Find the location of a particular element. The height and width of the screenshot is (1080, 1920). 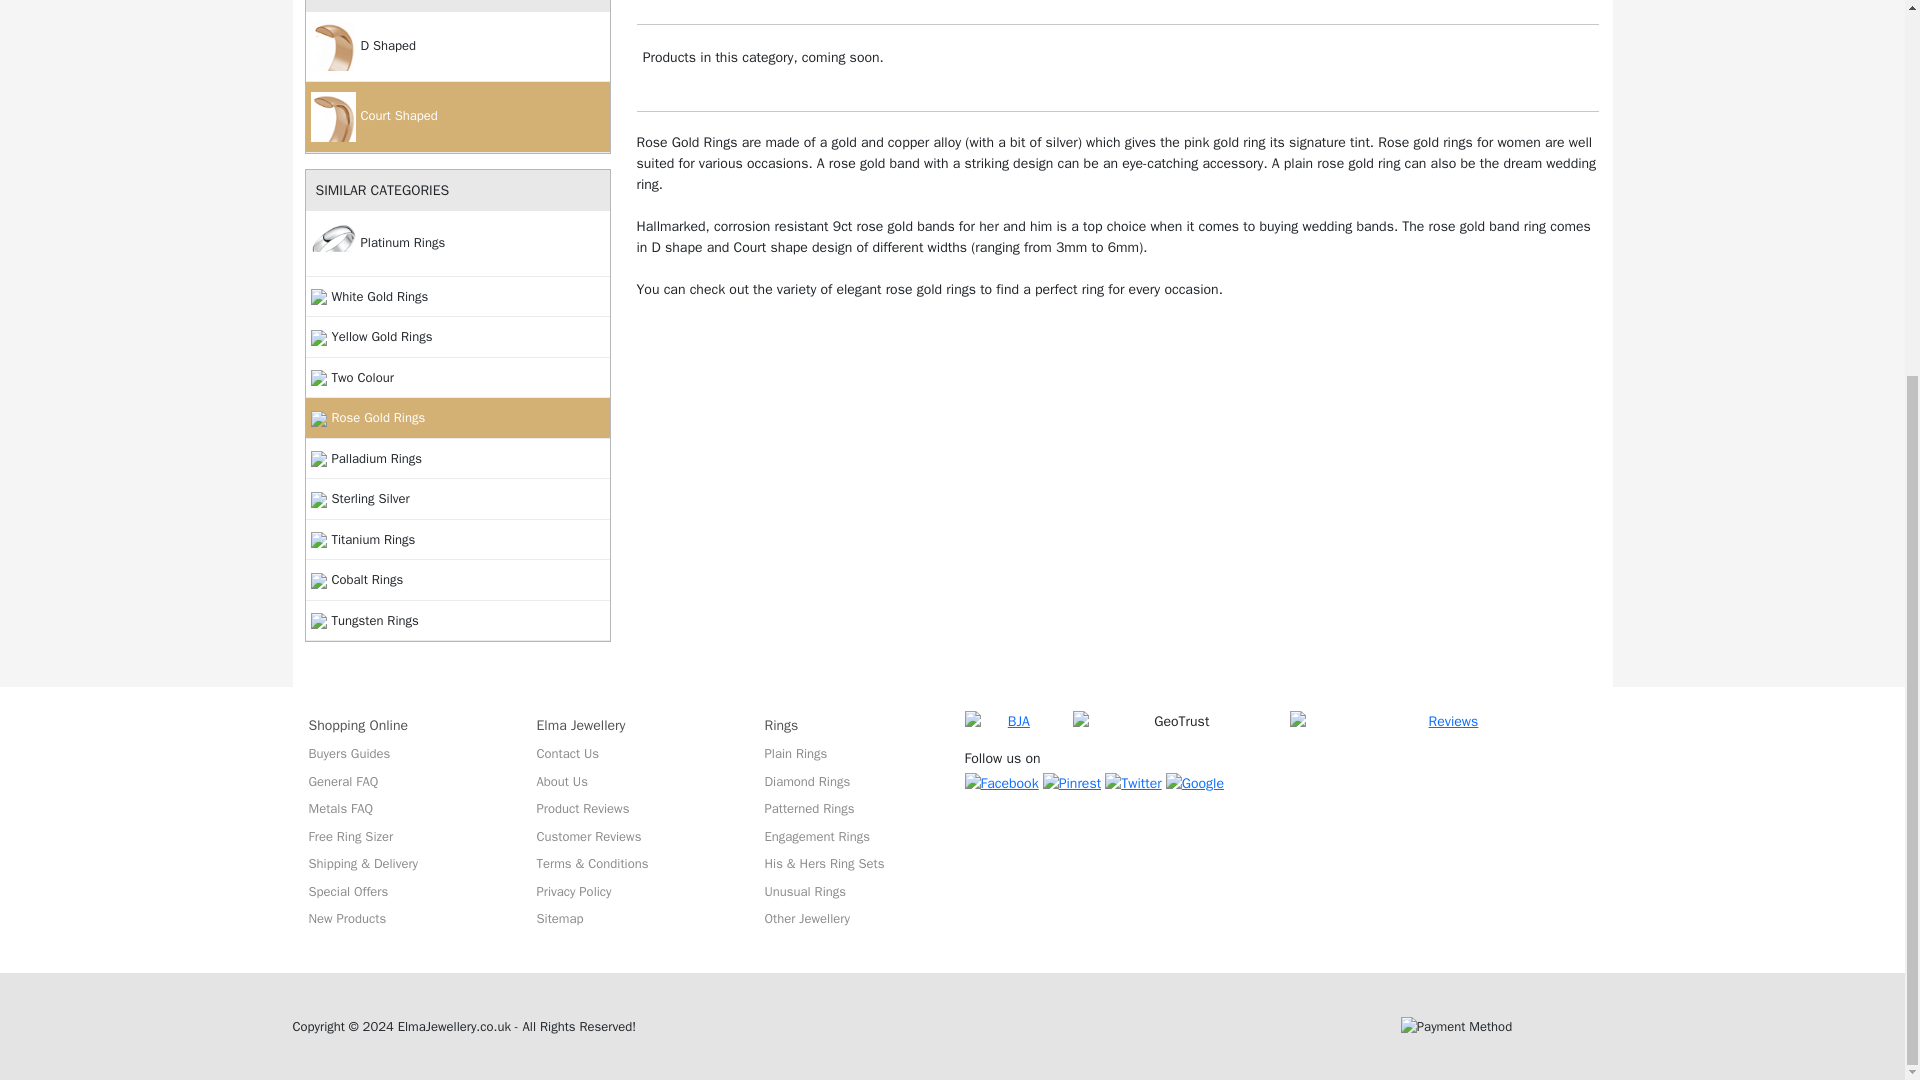

Rose Gold Rings is located at coordinates (458, 418).